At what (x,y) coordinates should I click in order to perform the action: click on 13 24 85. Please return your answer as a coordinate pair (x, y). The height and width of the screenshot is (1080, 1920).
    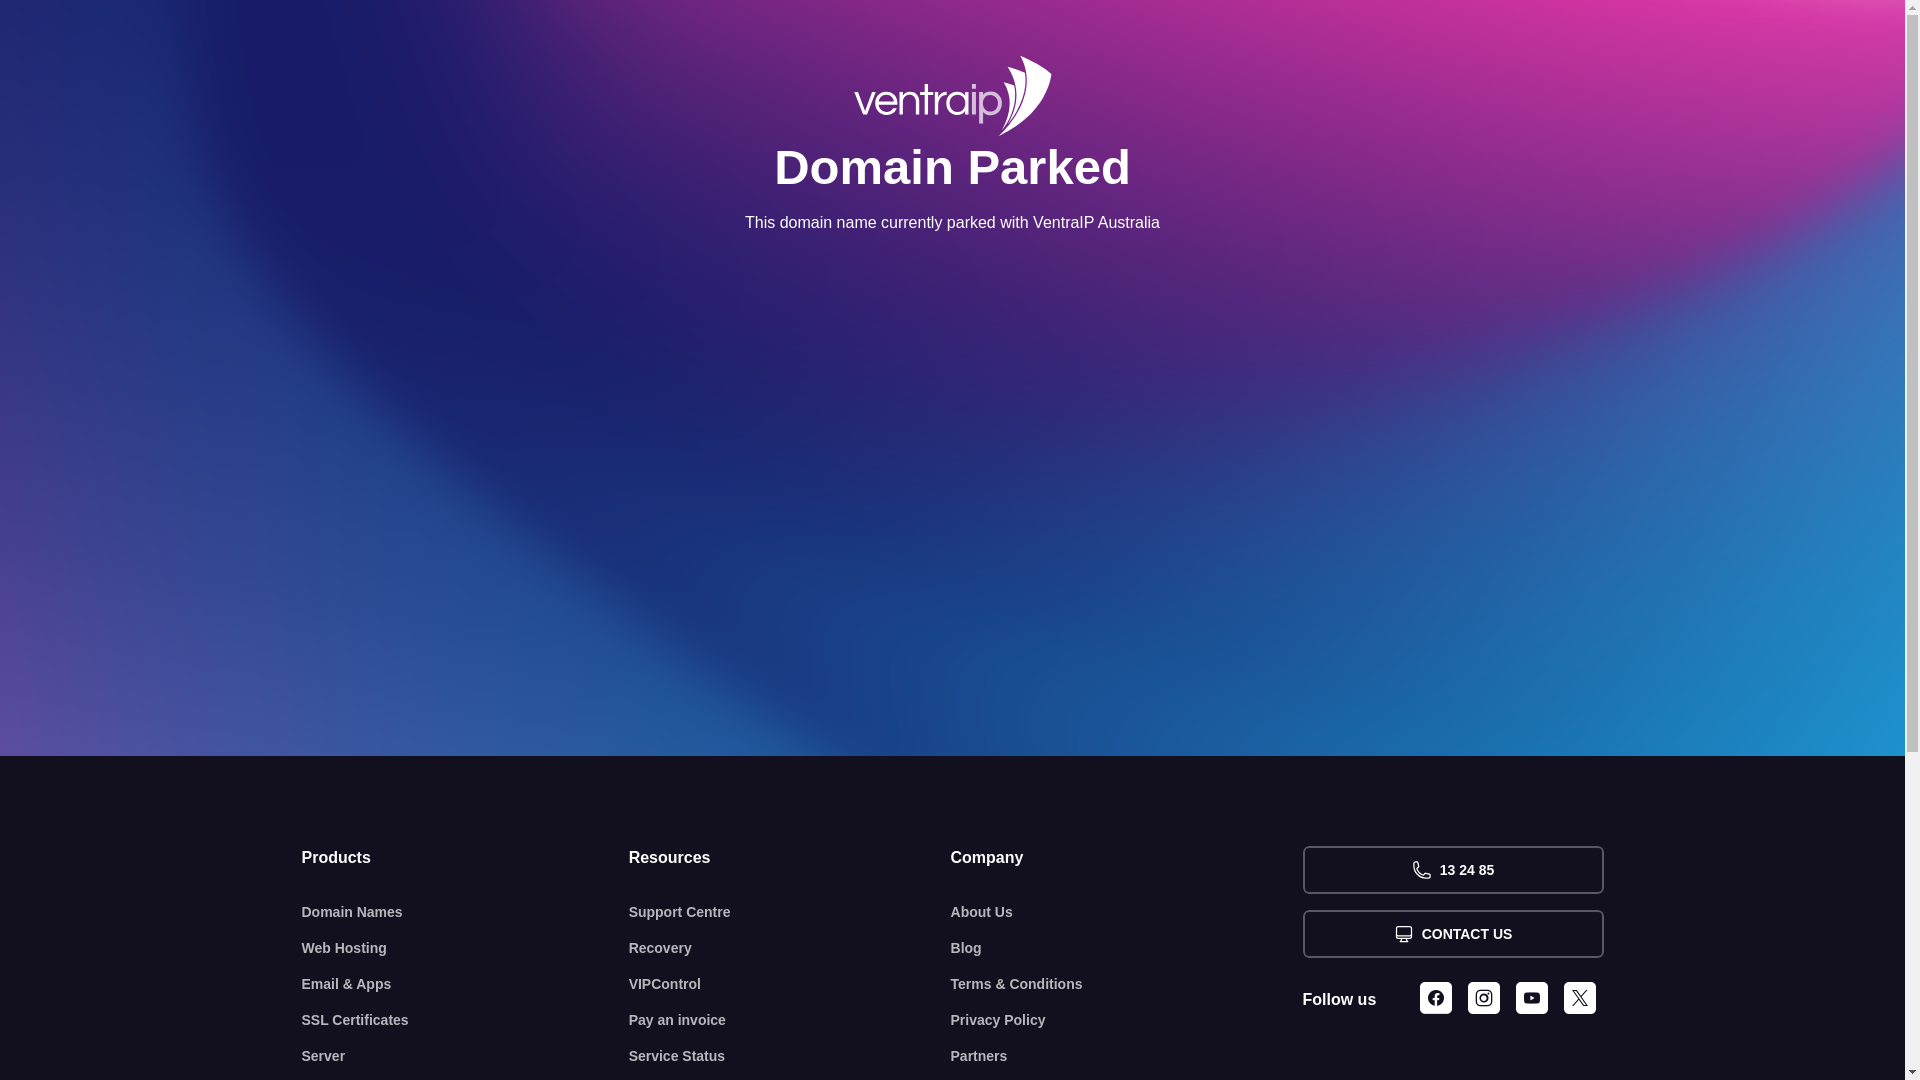
    Looking at the image, I should click on (1452, 870).